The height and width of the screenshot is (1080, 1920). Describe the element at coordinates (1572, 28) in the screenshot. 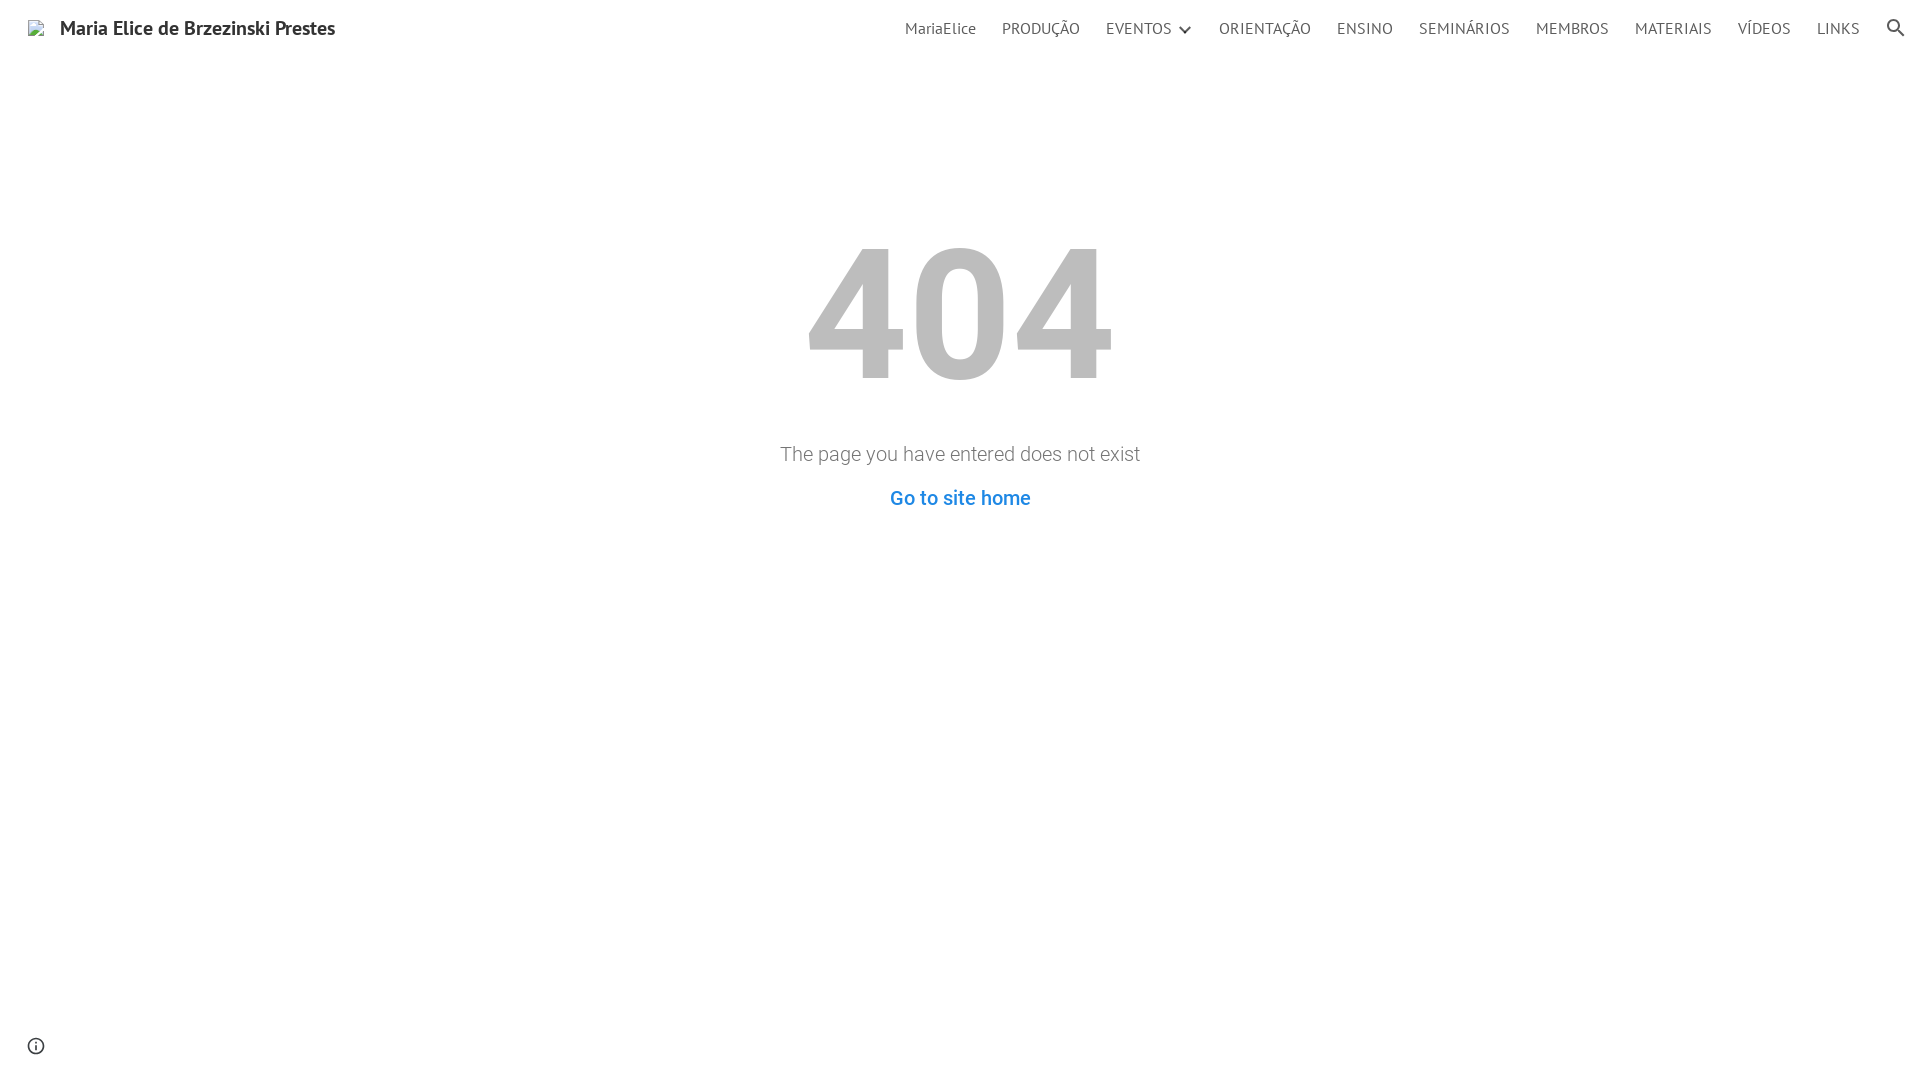

I see `MEMBROS` at that location.